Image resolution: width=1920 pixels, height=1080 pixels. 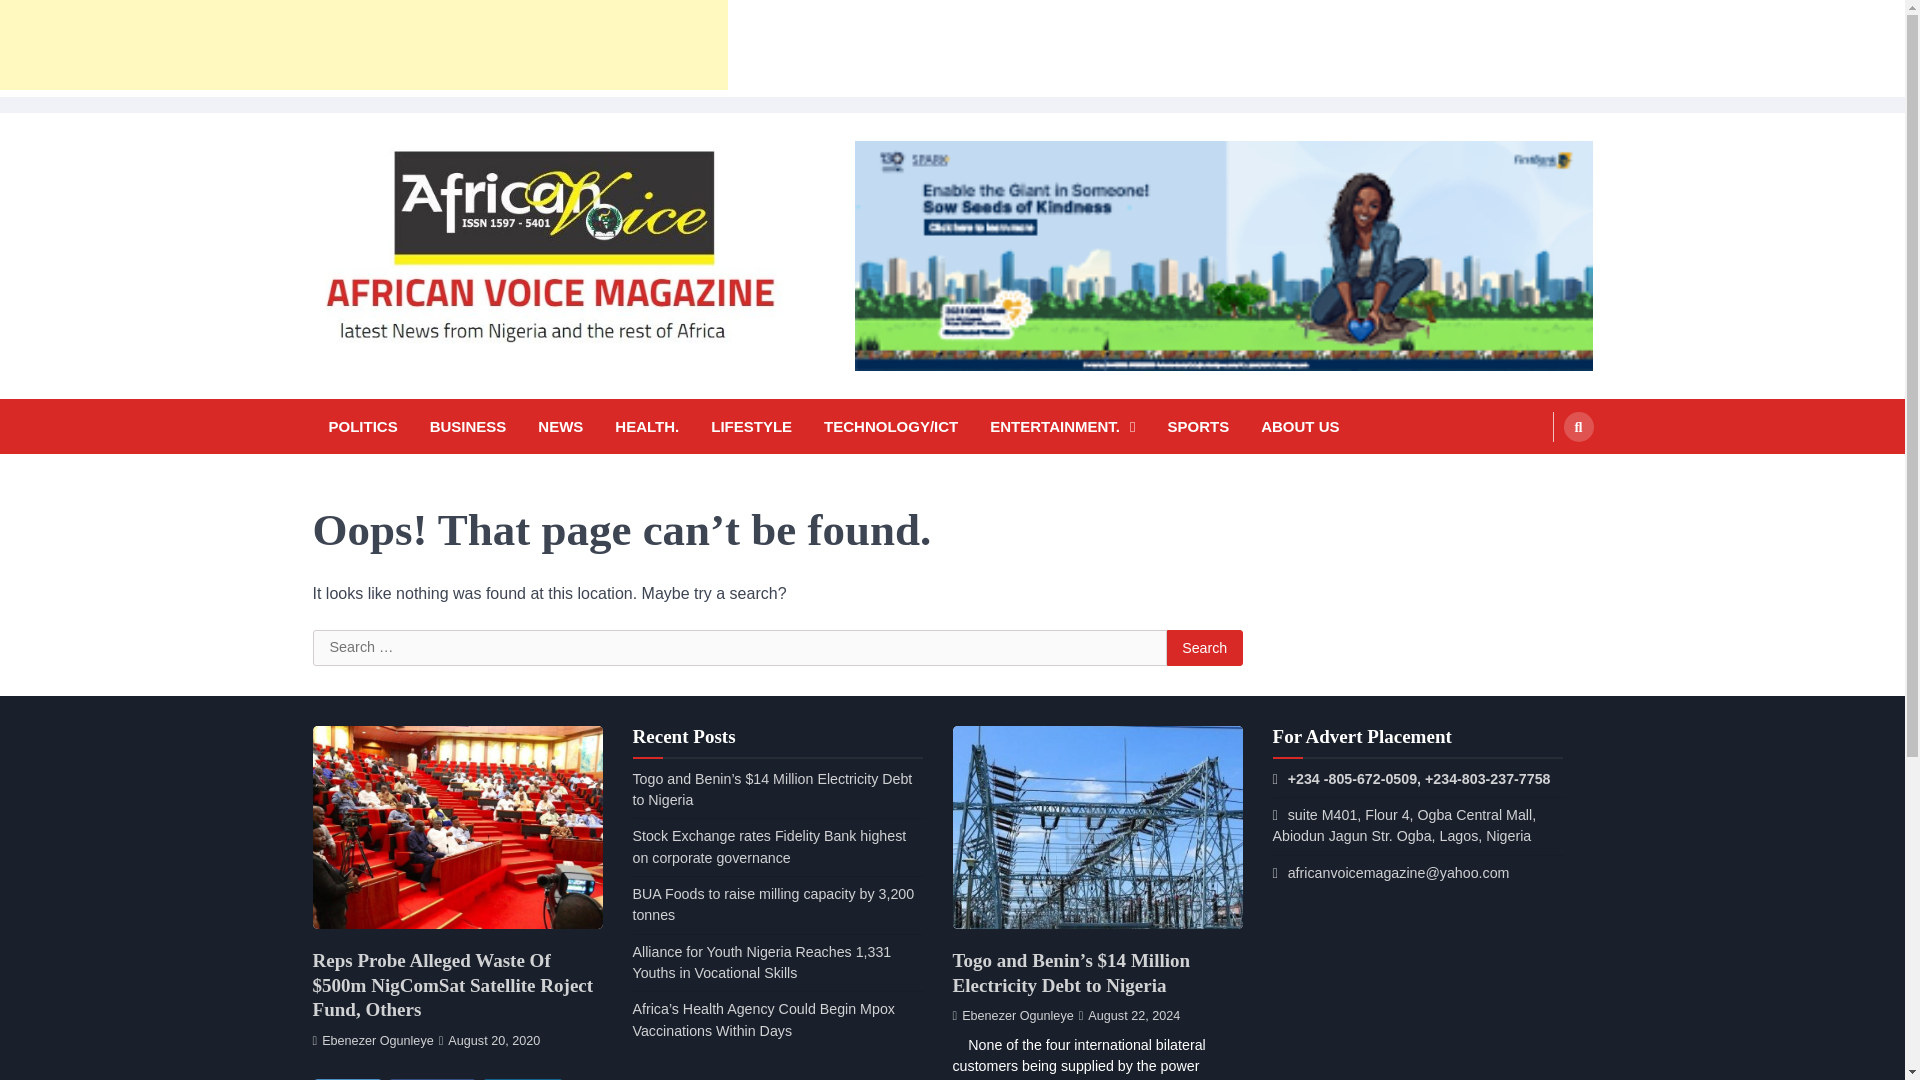 I want to click on BUSINESS, so click(x=468, y=426).